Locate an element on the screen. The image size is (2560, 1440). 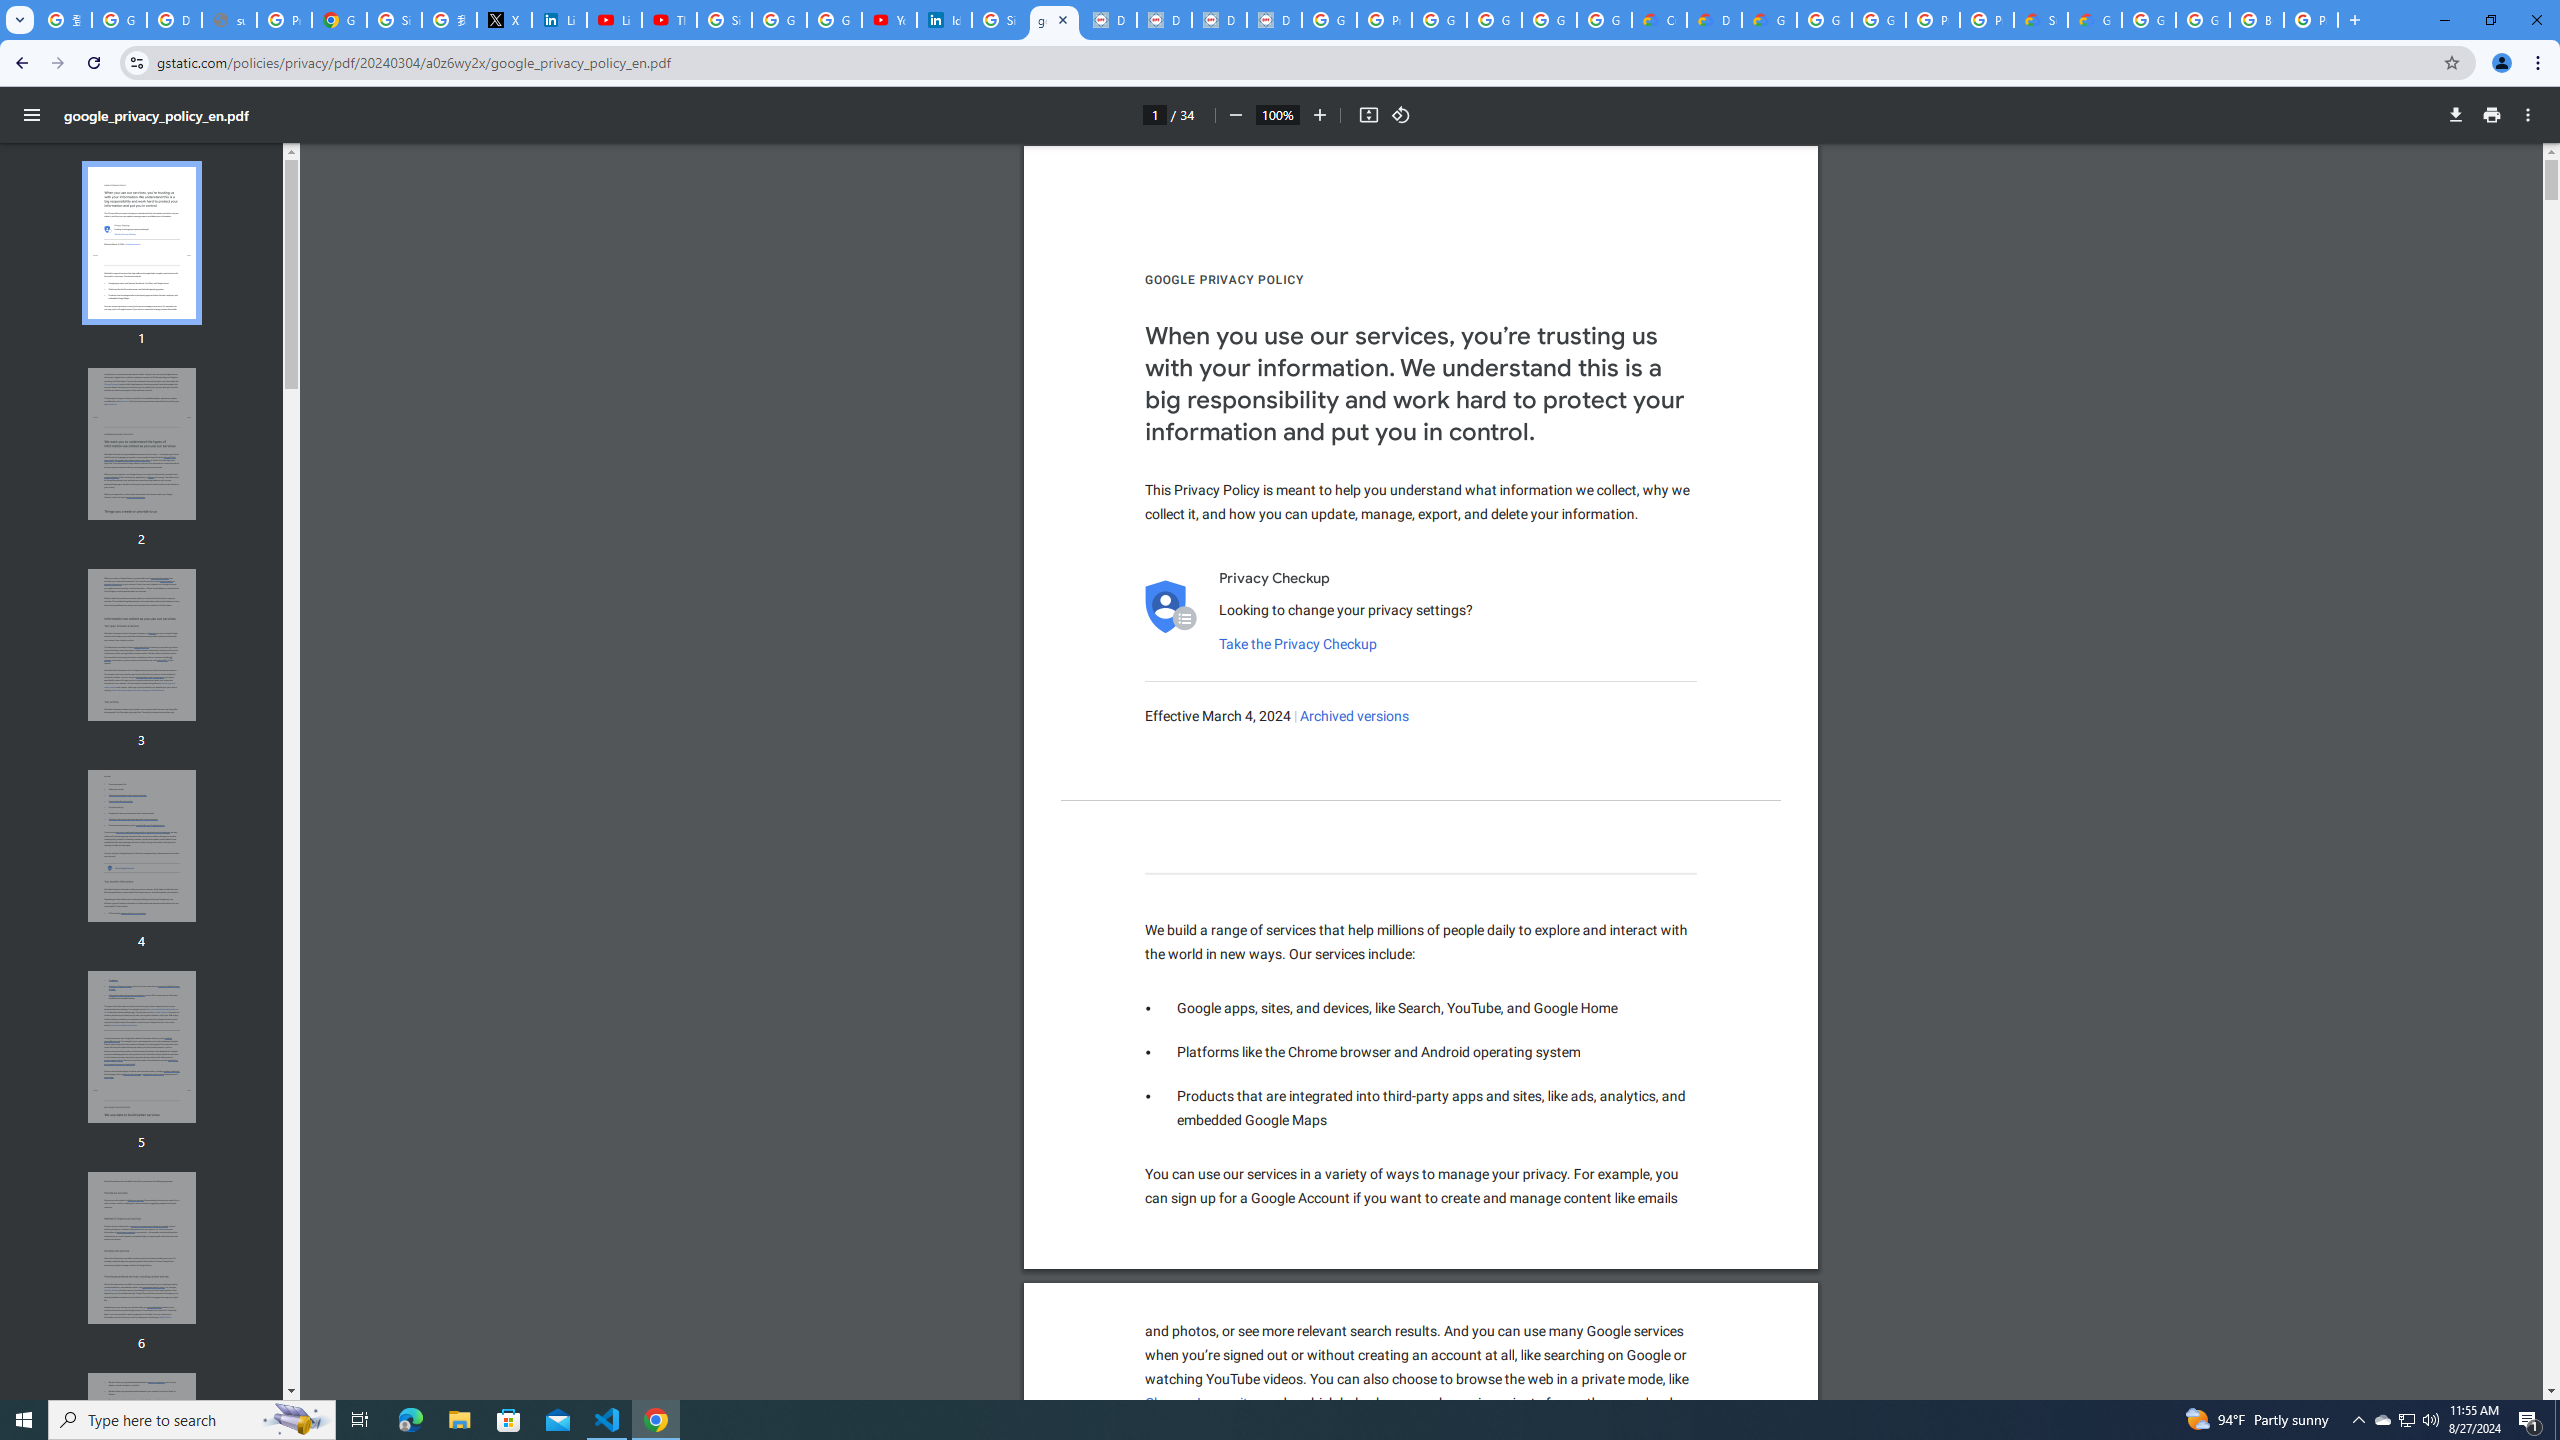
google_privacy_policy_en.pdf is located at coordinates (1054, 20).